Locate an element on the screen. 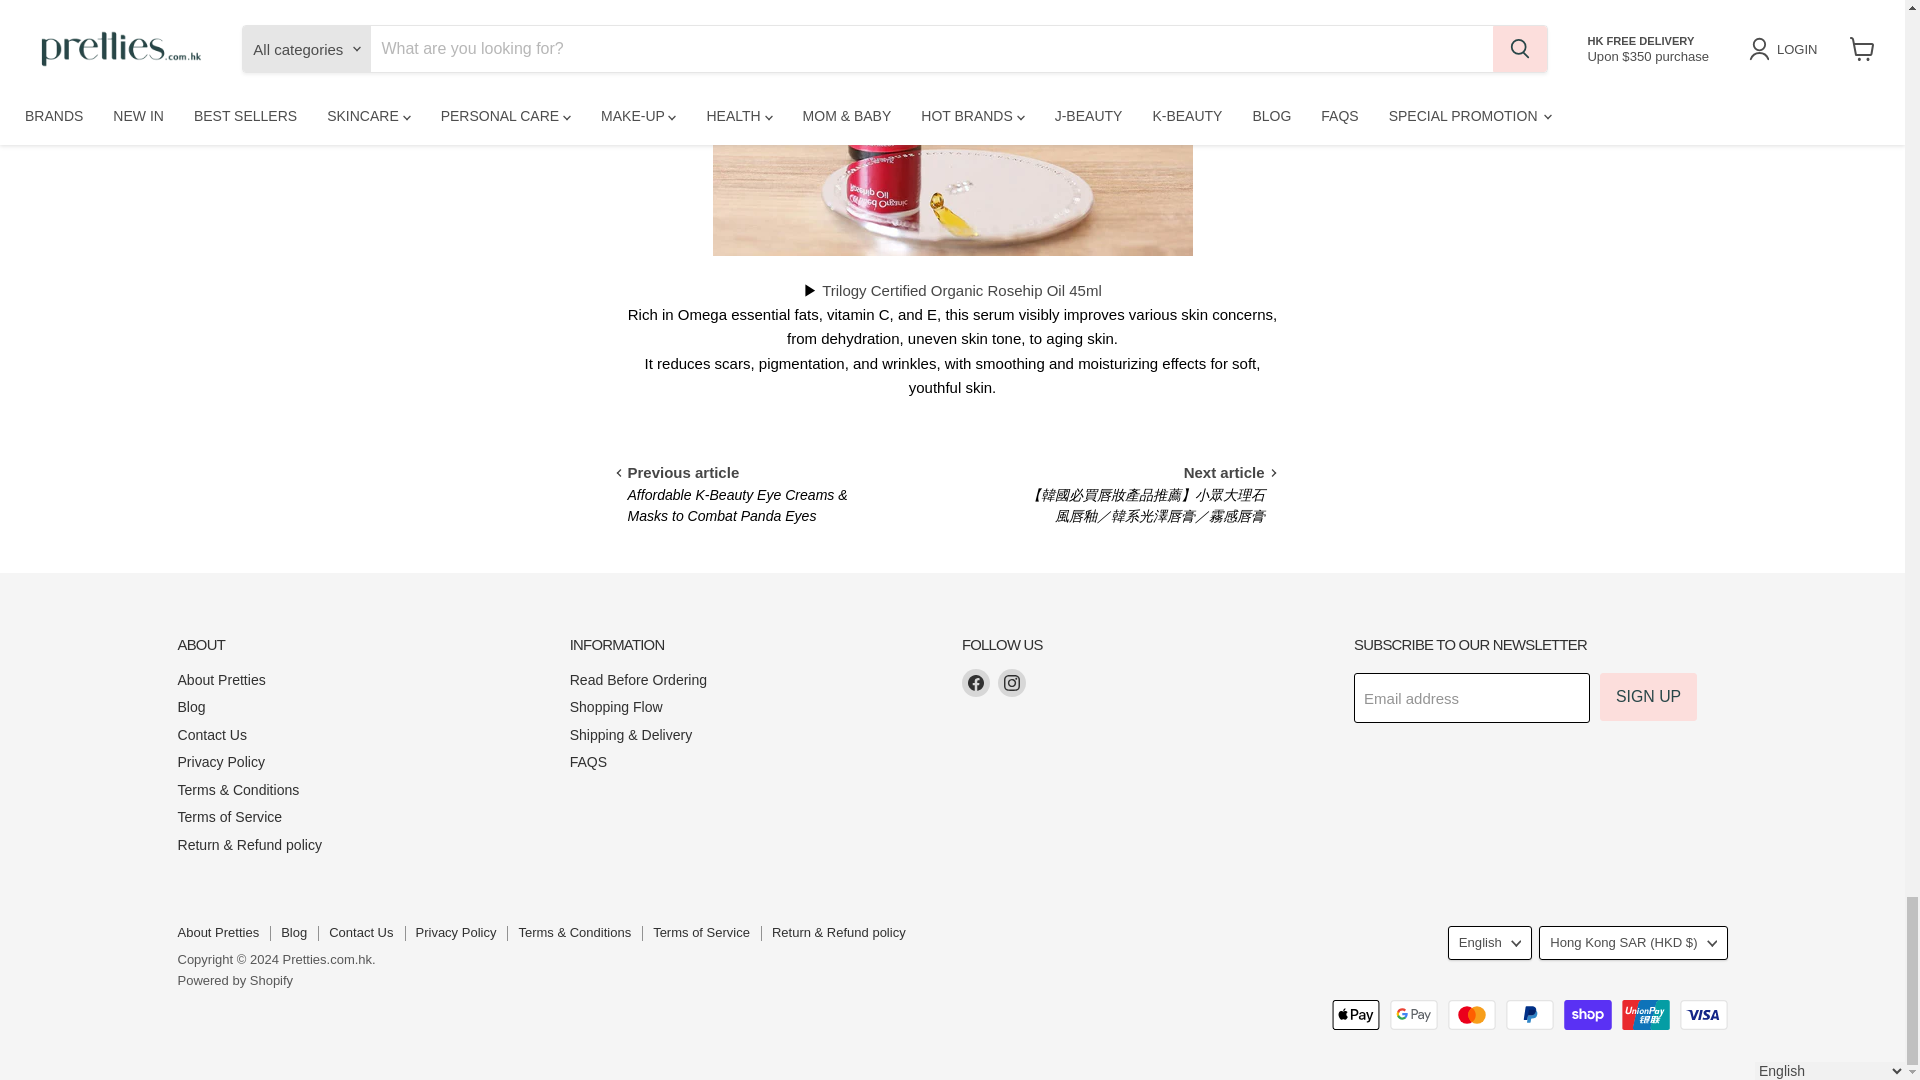 The width and height of the screenshot is (1920, 1080). Facebook is located at coordinates (976, 682).